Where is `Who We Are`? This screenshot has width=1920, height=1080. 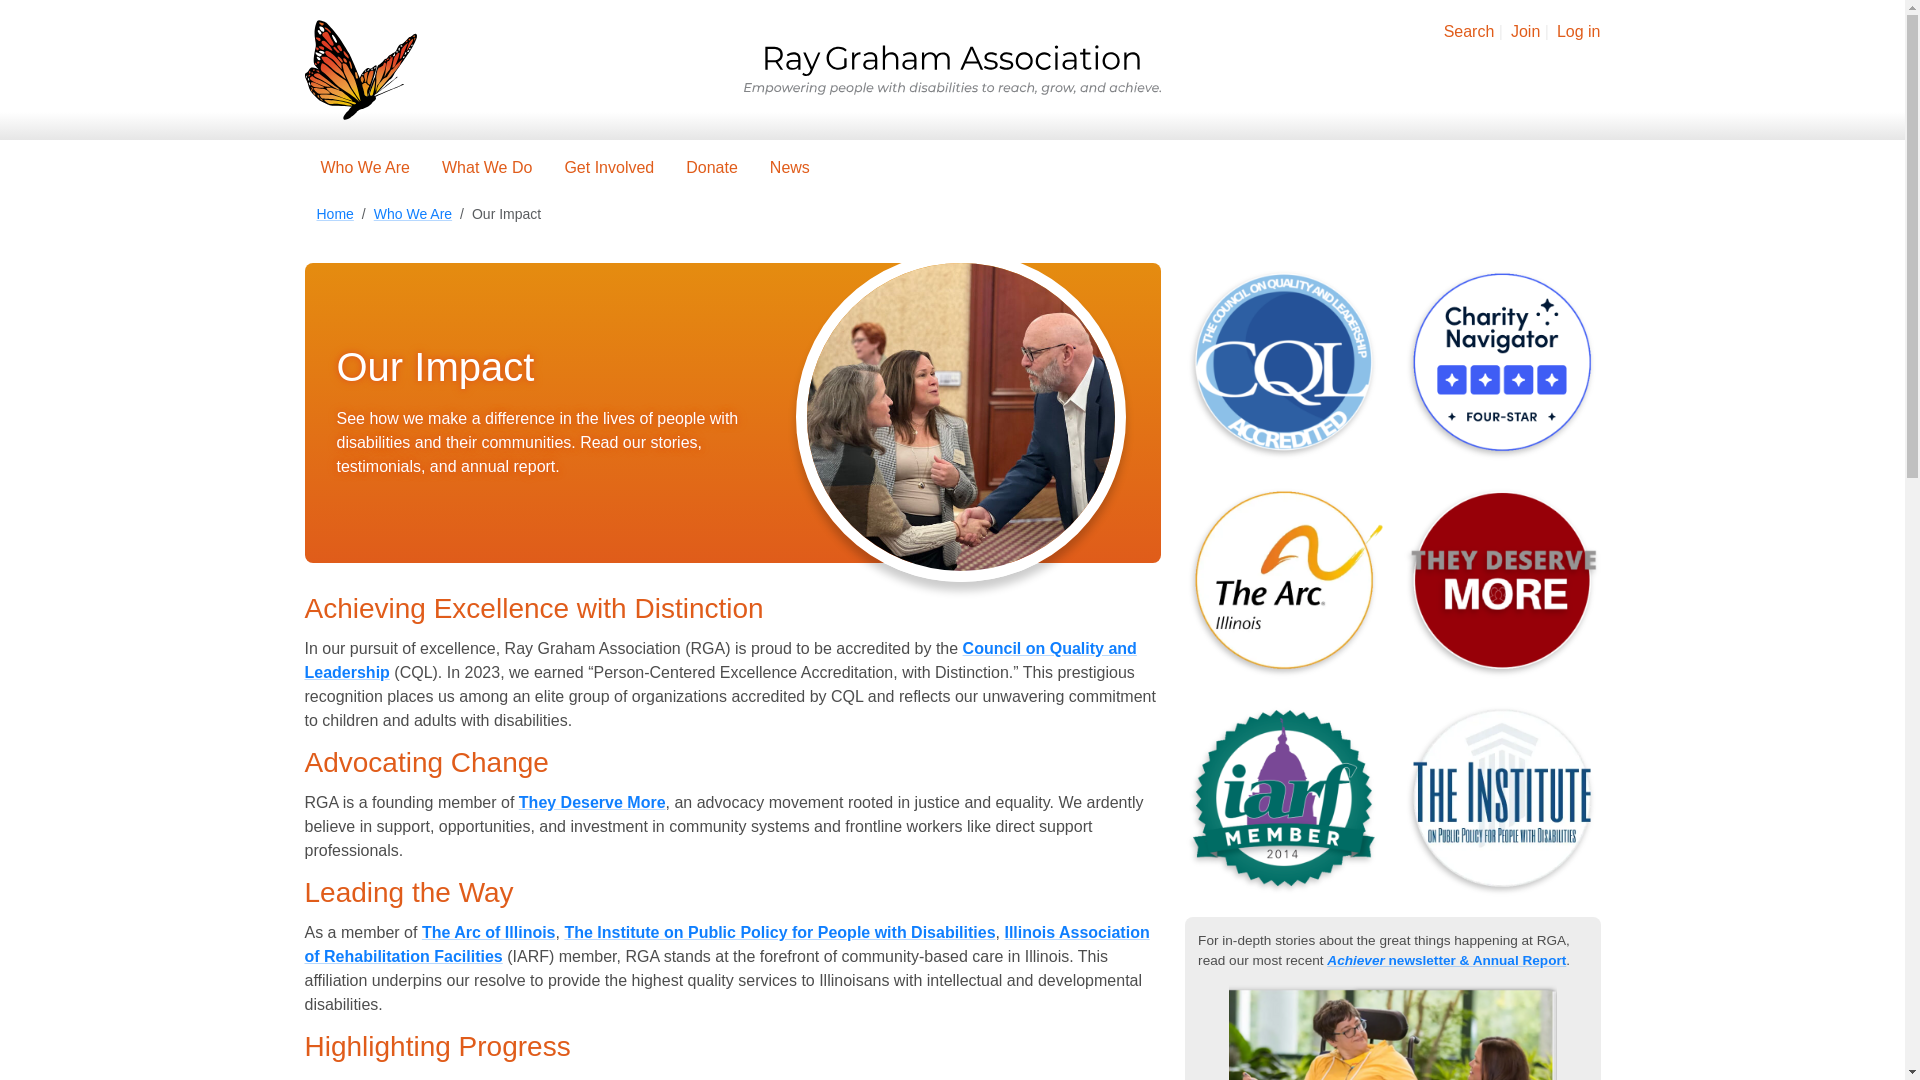 Who We Are is located at coordinates (412, 214).